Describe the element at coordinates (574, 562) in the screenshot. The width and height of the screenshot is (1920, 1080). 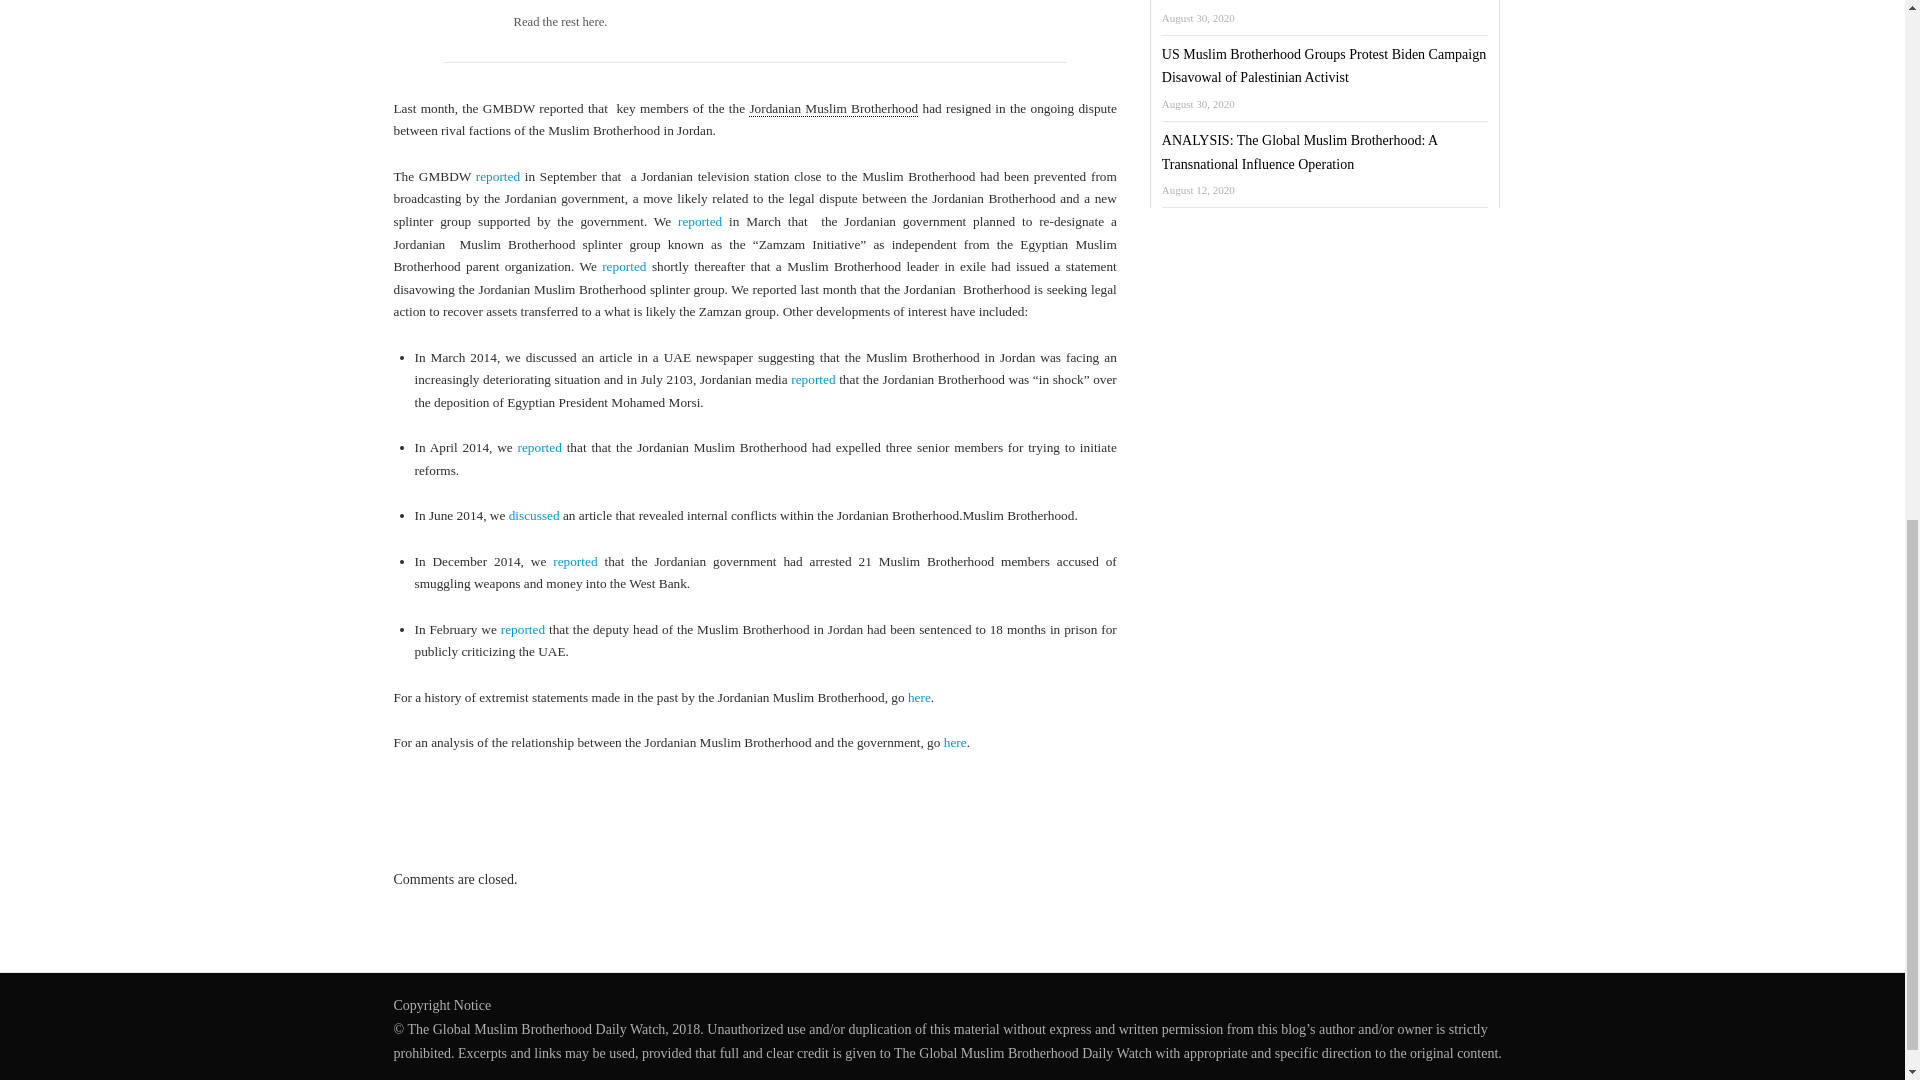
I see `reported` at that location.